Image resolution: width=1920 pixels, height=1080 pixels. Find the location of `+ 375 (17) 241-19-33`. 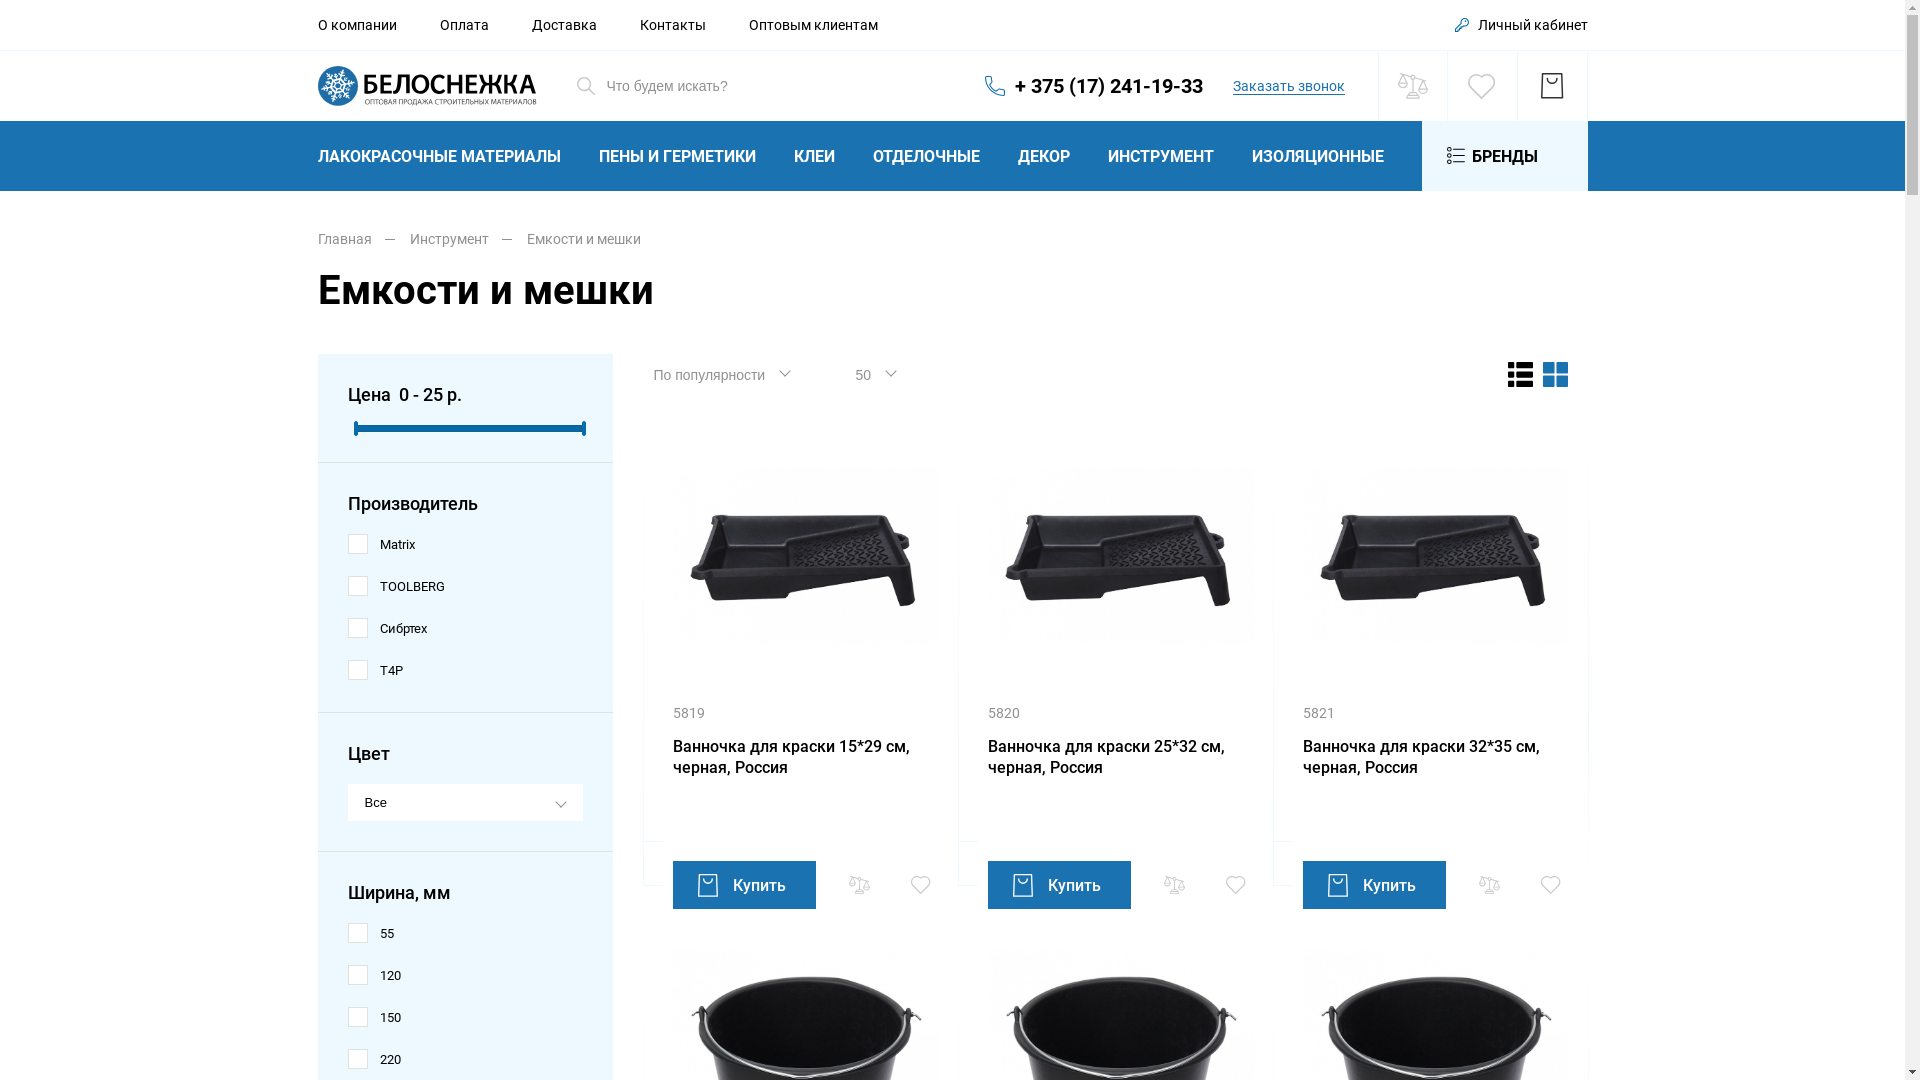

+ 375 (17) 241-19-33 is located at coordinates (1092, 86).